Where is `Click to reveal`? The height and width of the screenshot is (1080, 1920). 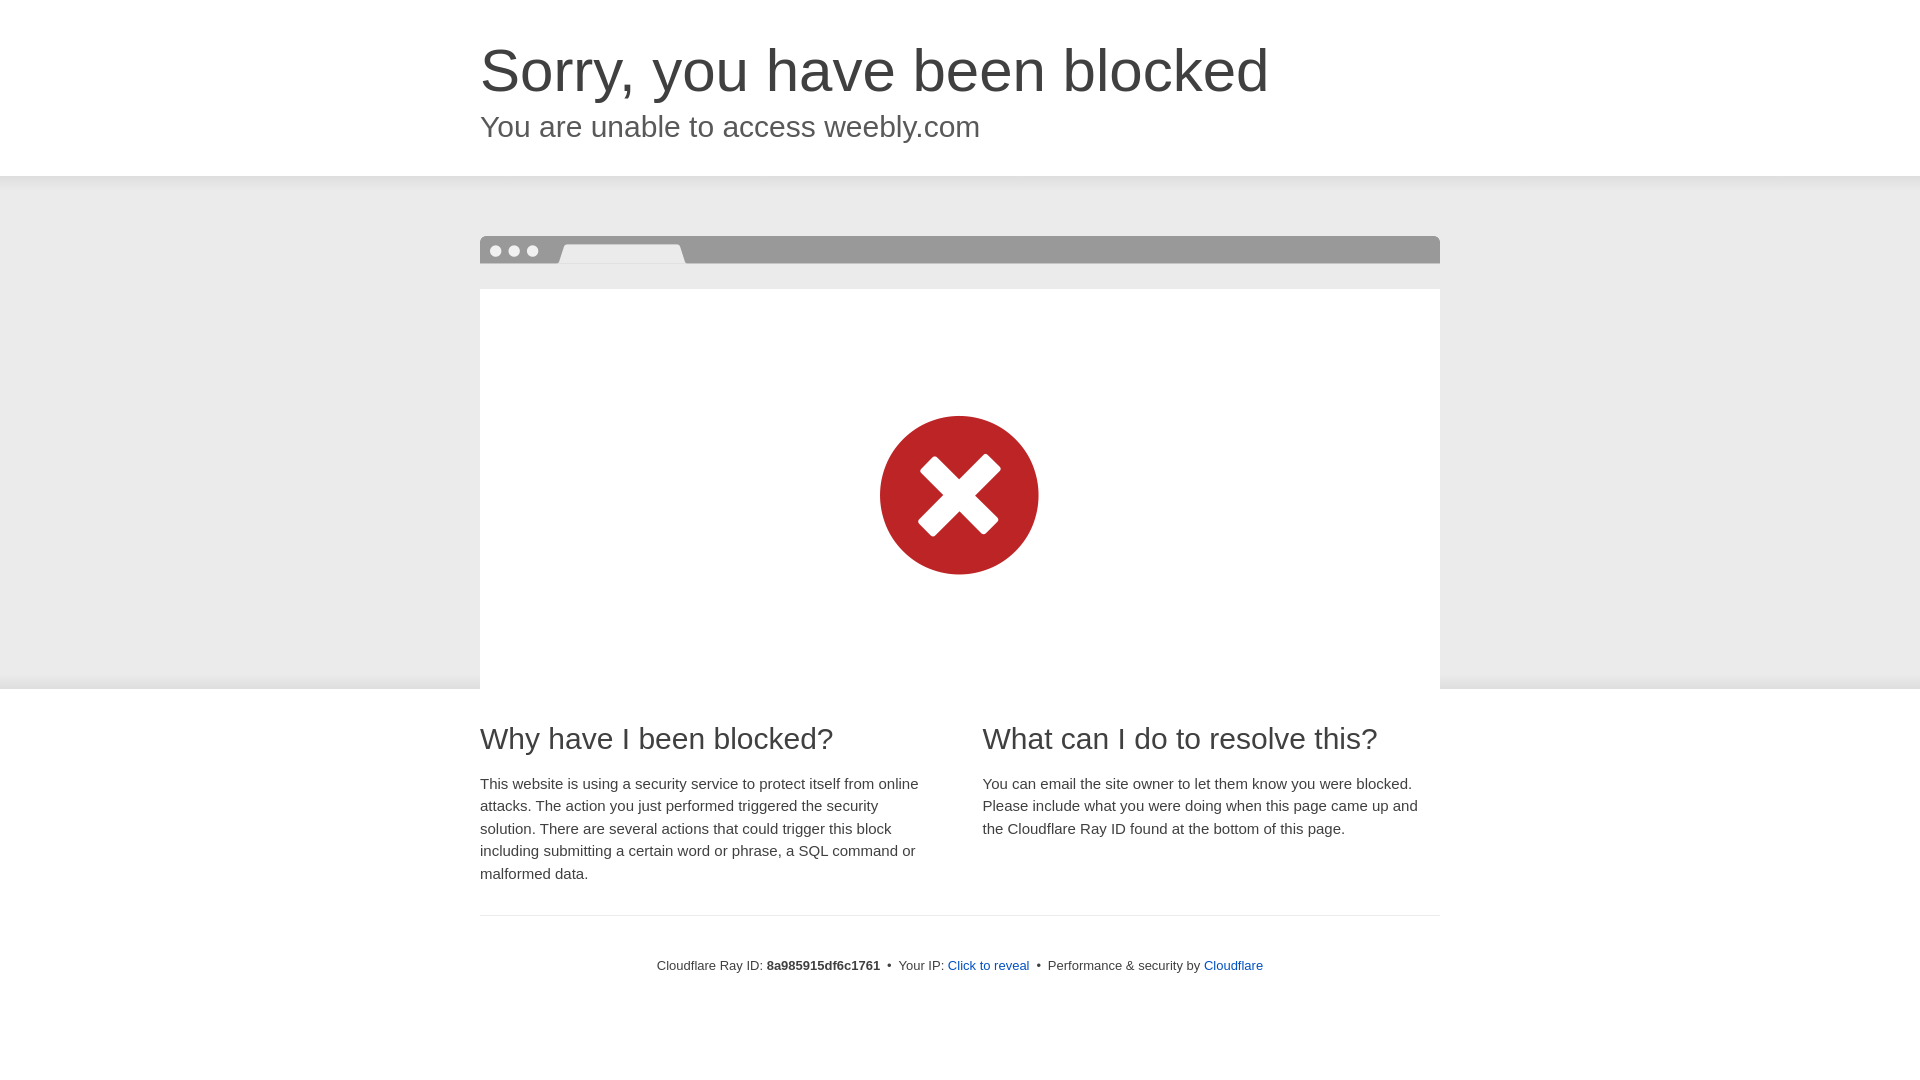
Click to reveal is located at coordinates (988, 966).